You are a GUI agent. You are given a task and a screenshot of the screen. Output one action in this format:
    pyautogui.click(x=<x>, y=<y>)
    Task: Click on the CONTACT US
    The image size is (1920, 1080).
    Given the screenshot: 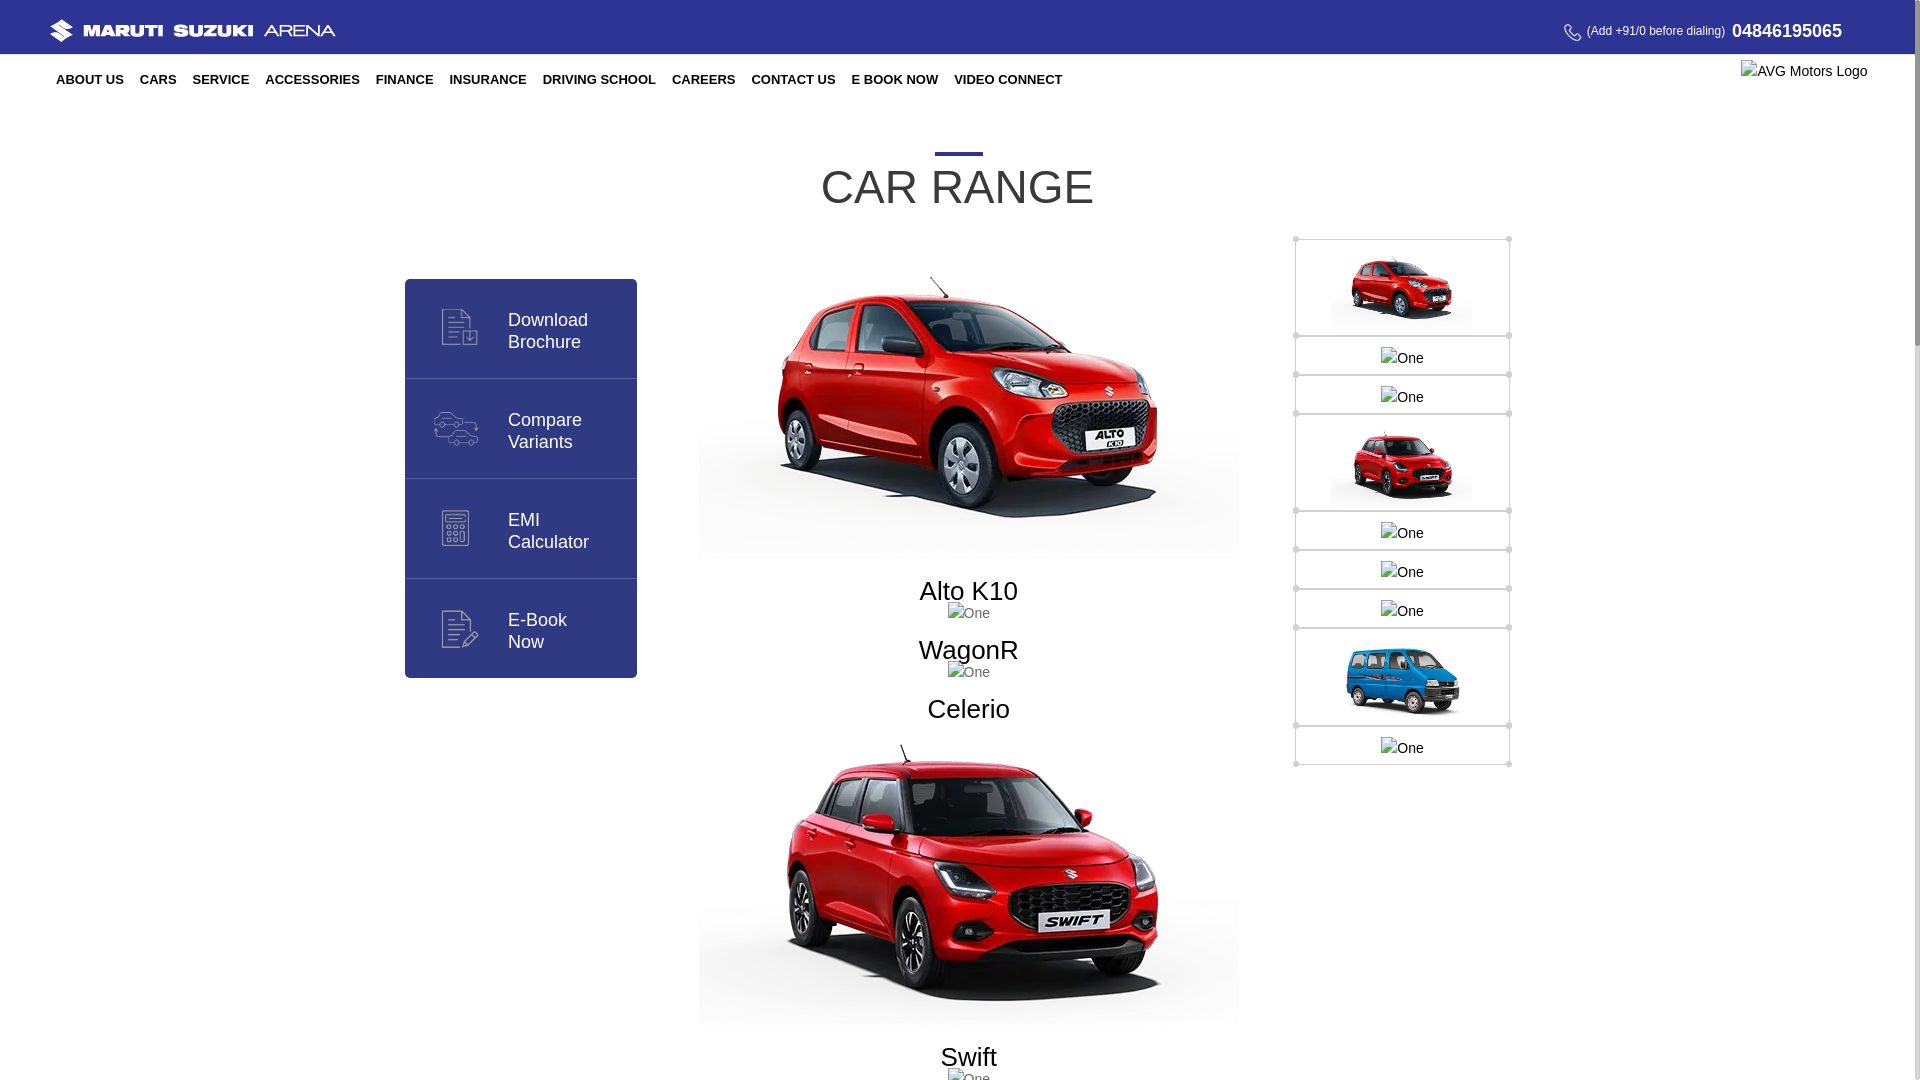 What is the action you would take?
    pyautogui.click(x=220, y=80)
    